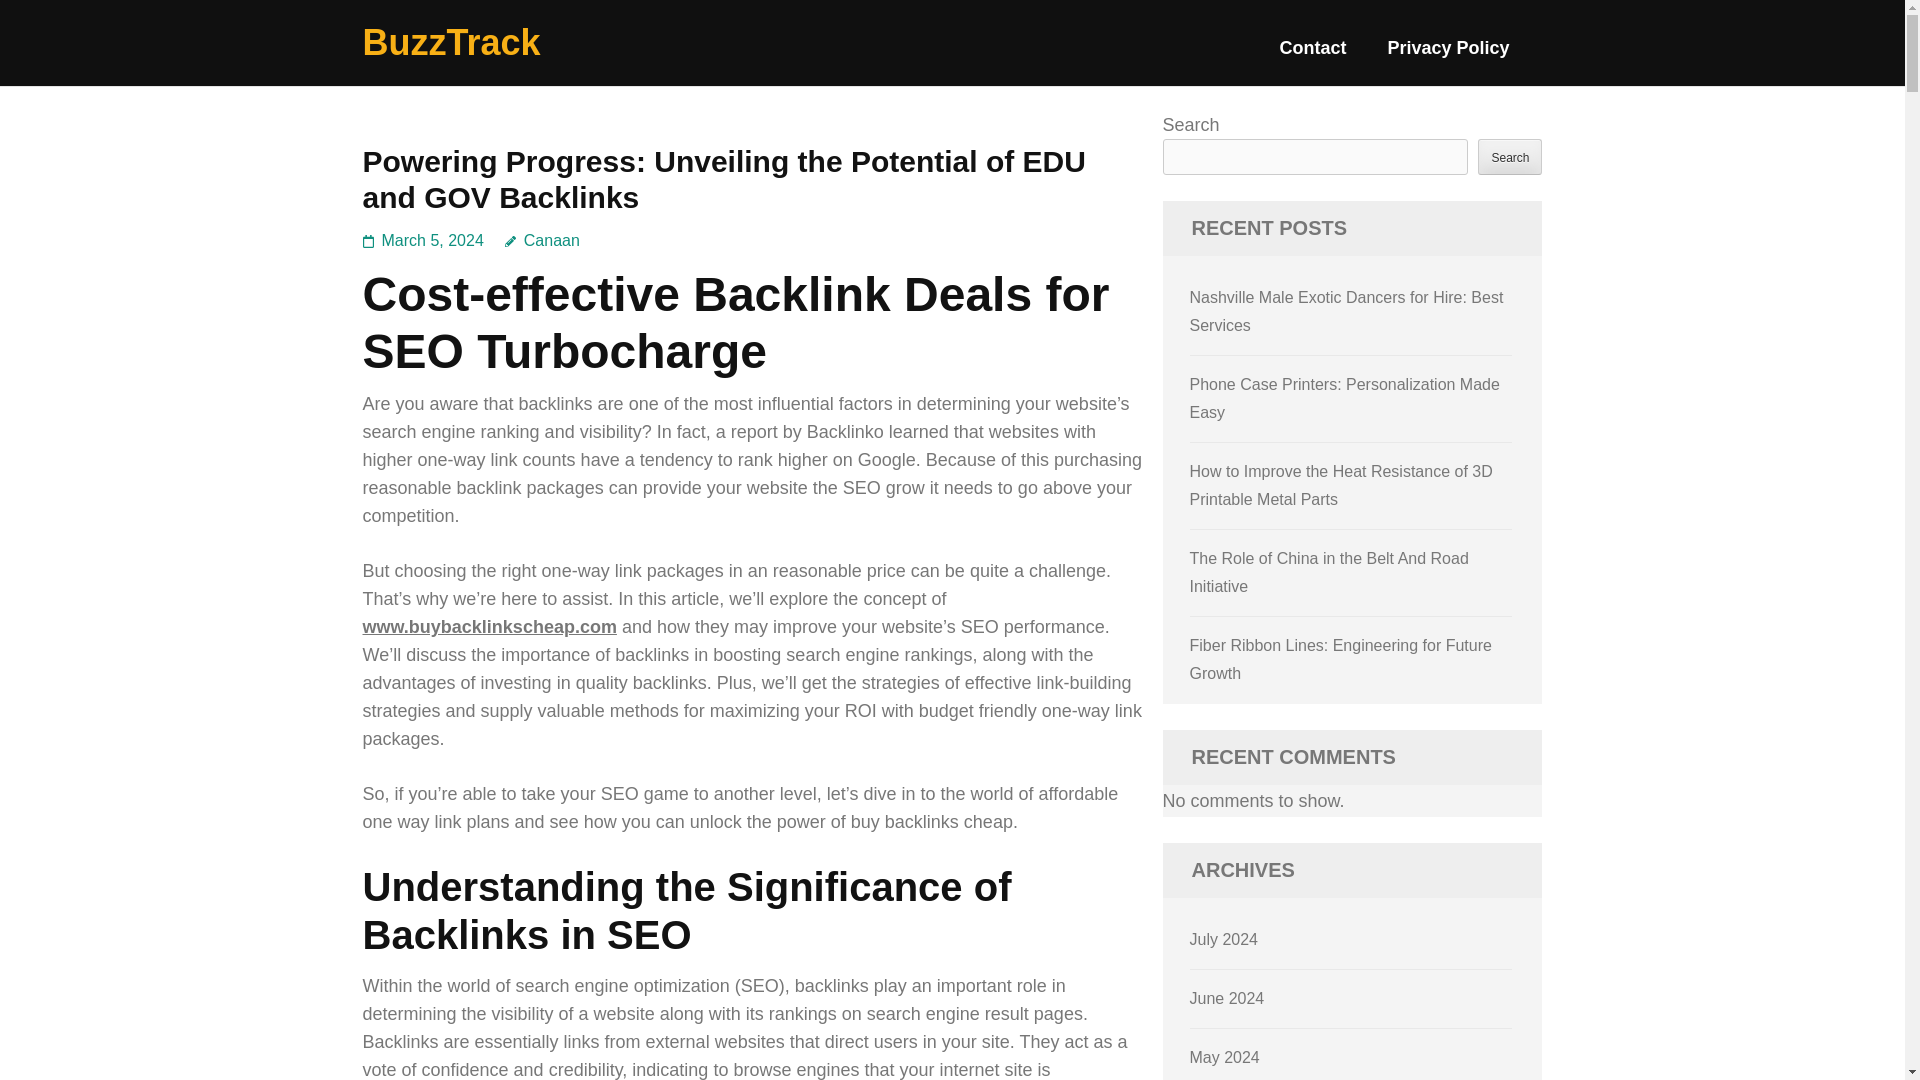 The height and width of the screenshot is (1080, 1920). I want to click on Search, so click(1510, 156).